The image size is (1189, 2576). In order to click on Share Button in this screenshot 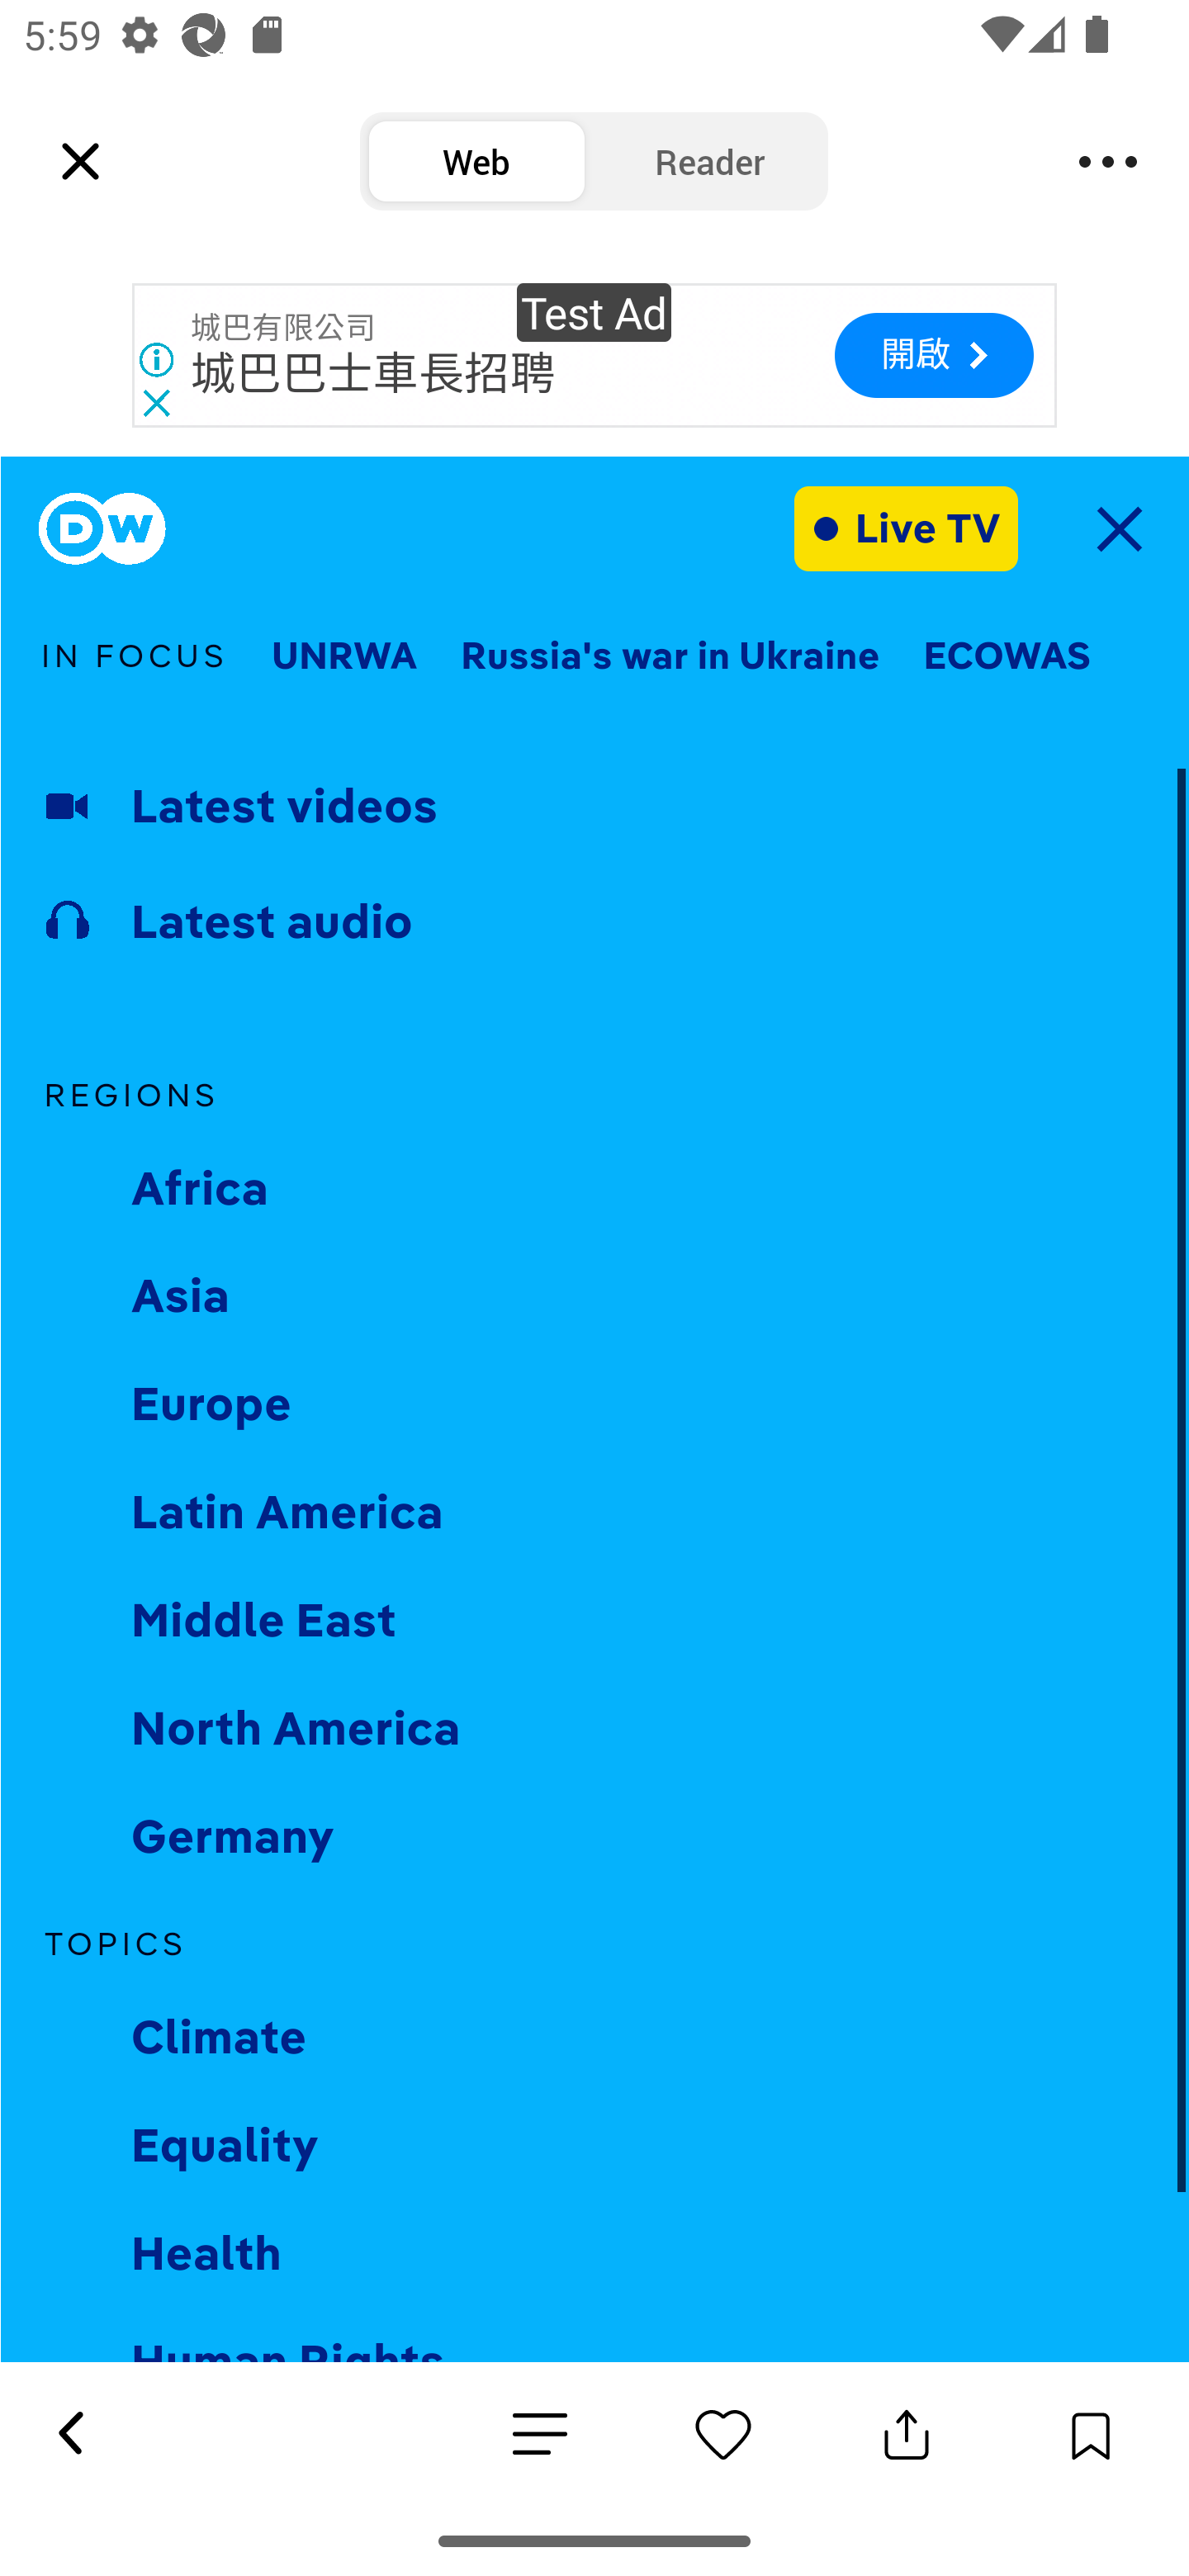, I will do `click(907, 2434)`.